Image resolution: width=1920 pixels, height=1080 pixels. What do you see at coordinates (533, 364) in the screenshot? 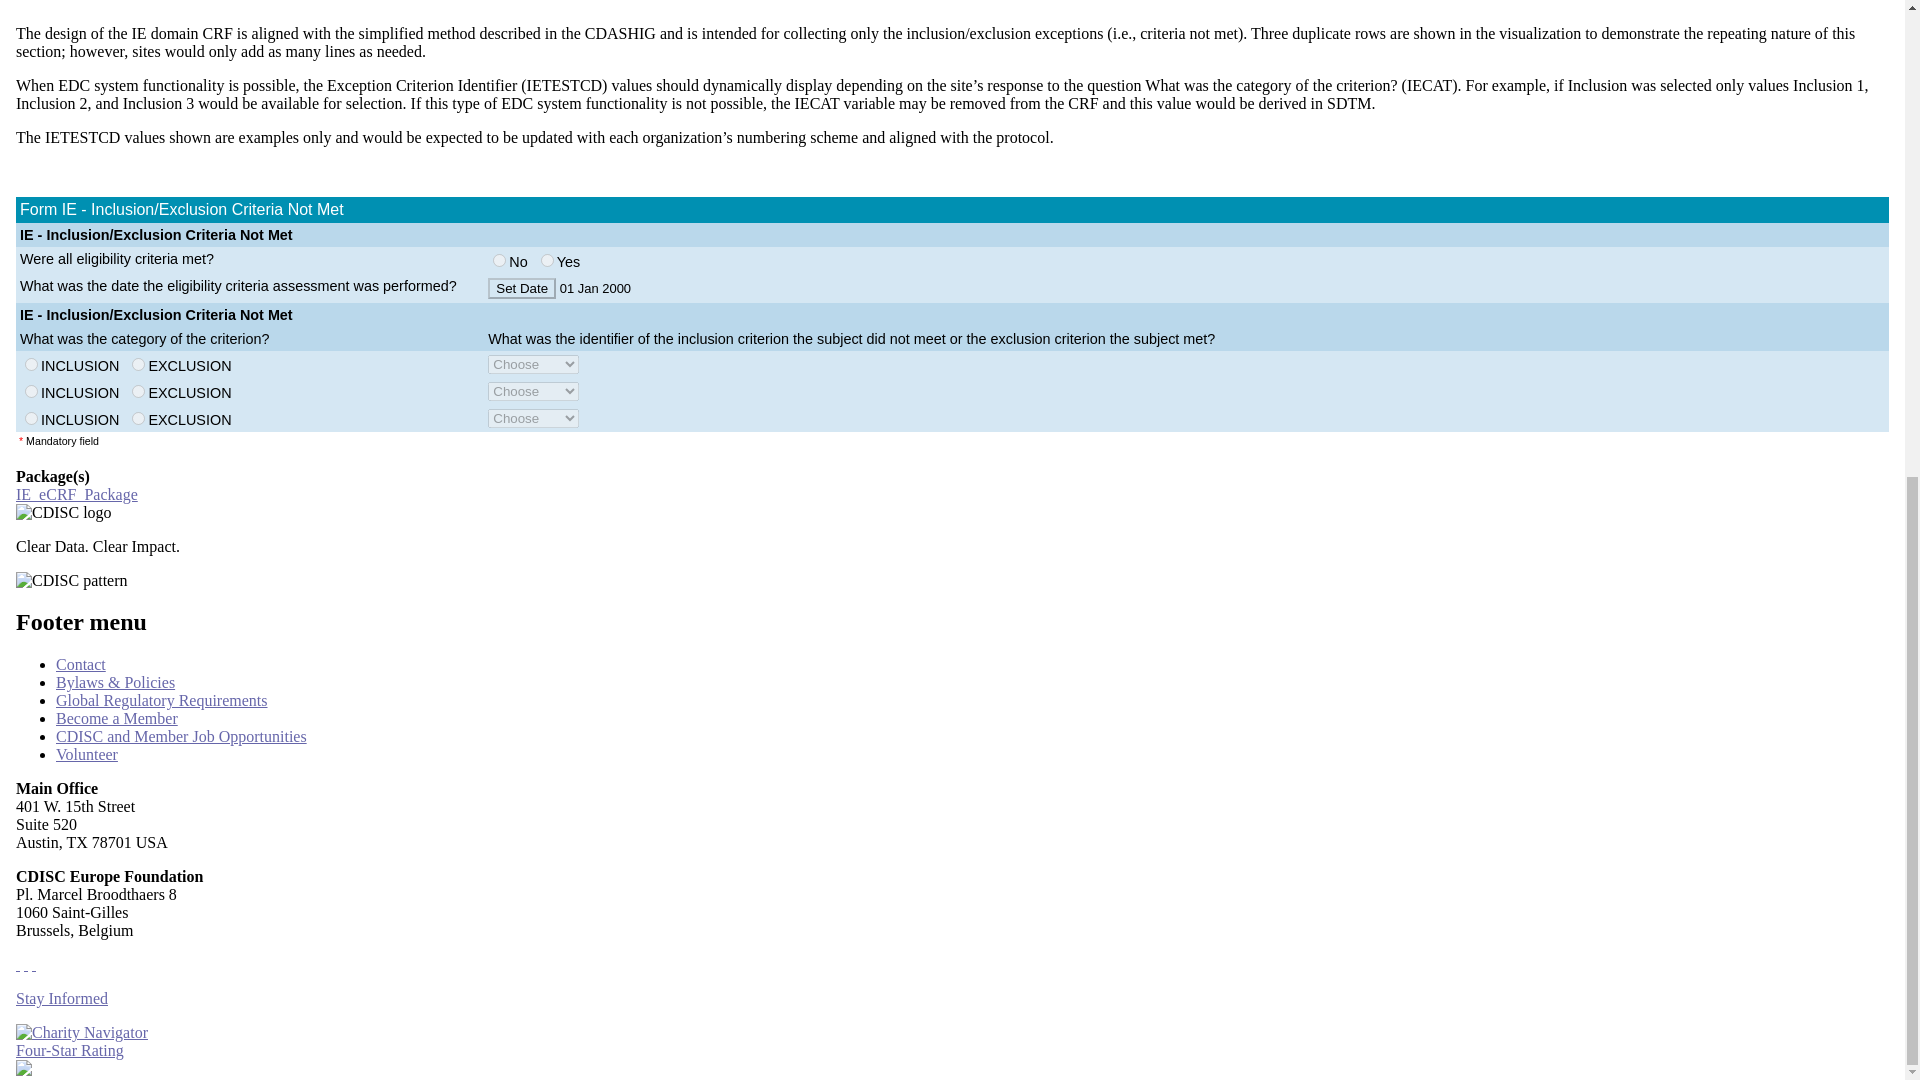
I see `Field Name: IT.IETESTCD` at bounding box center [533, 364].